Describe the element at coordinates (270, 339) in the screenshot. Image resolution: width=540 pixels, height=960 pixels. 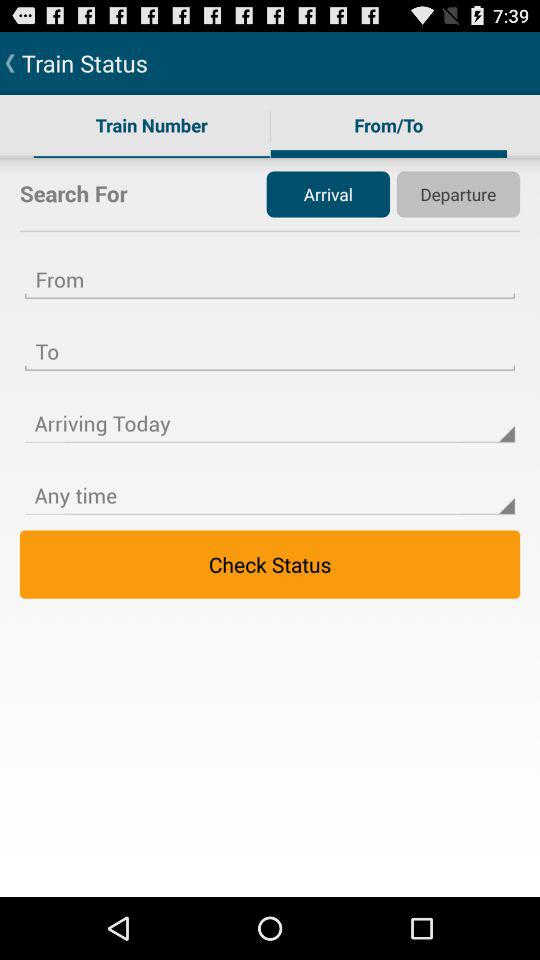
I see `arrival textbox` at that location.